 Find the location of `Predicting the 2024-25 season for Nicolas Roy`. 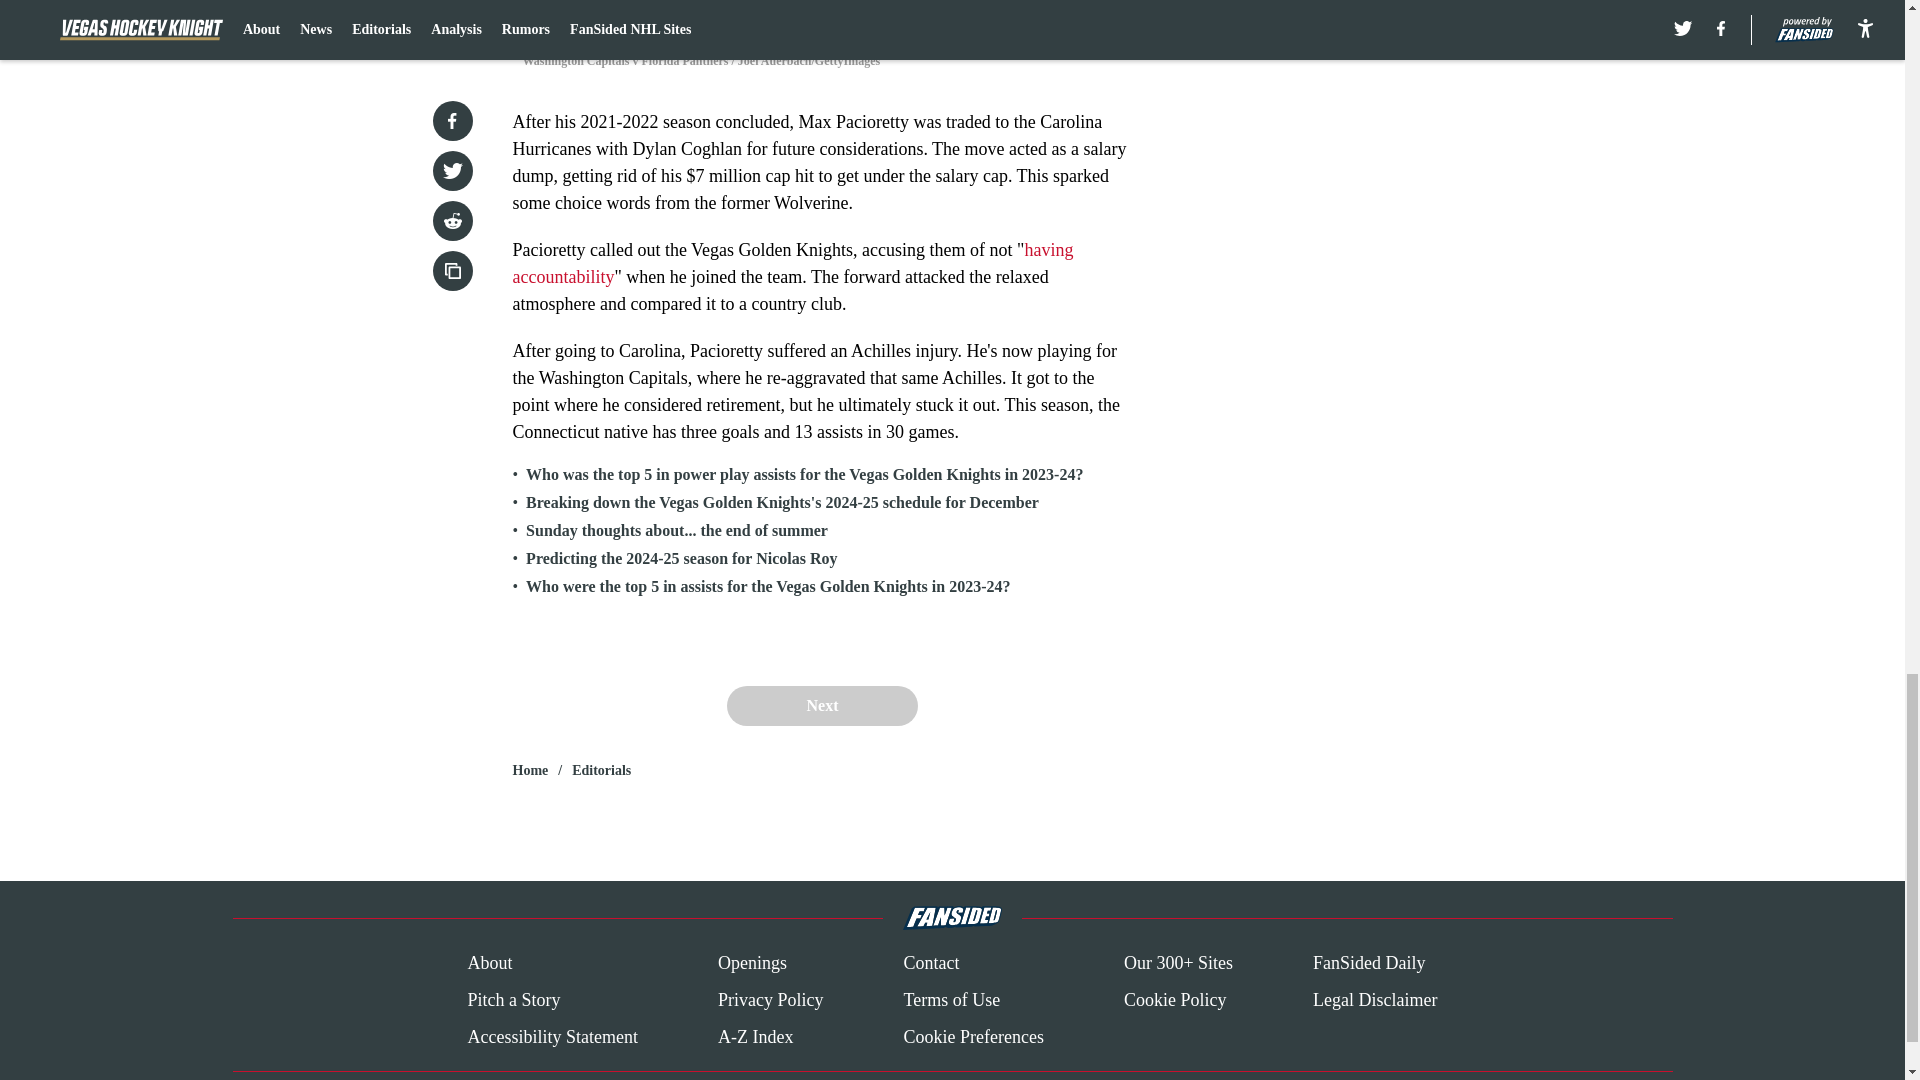

Predicting the 2024-25 season for Nicolas Roy is located at coordinates (682, 558).